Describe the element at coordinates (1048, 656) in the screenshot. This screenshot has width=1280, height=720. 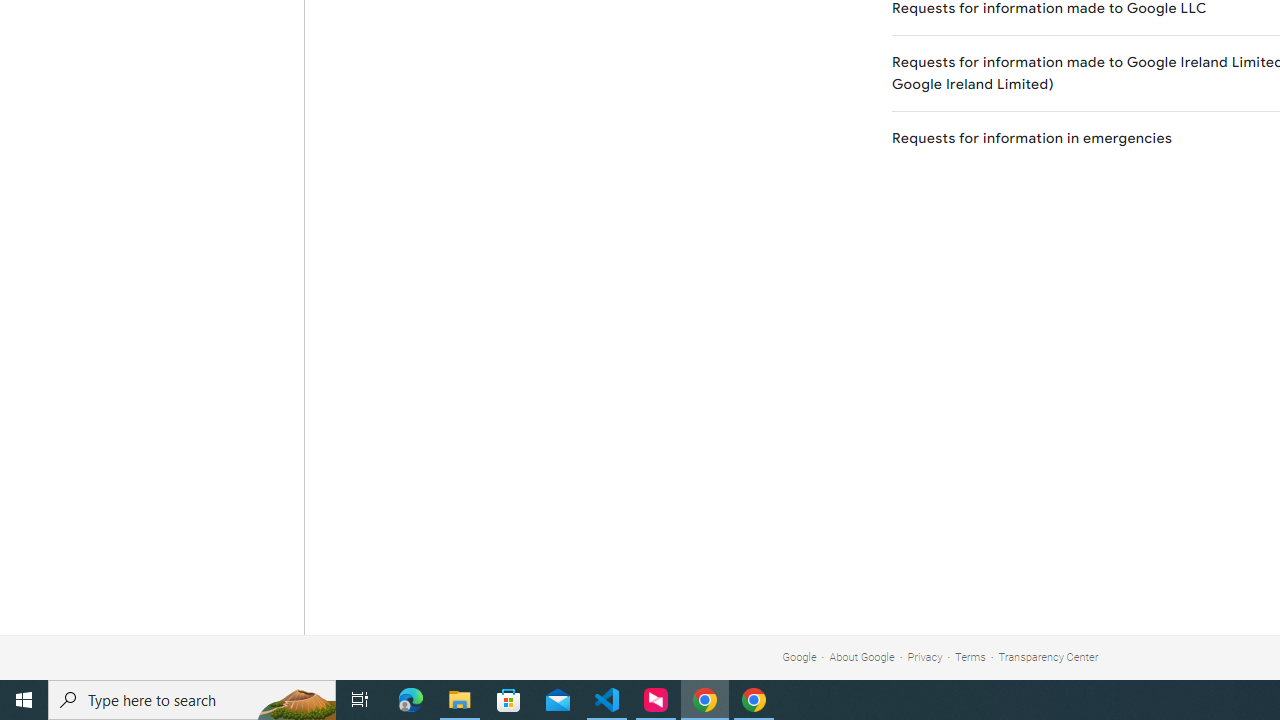
I see `Transparency Center` at that location.